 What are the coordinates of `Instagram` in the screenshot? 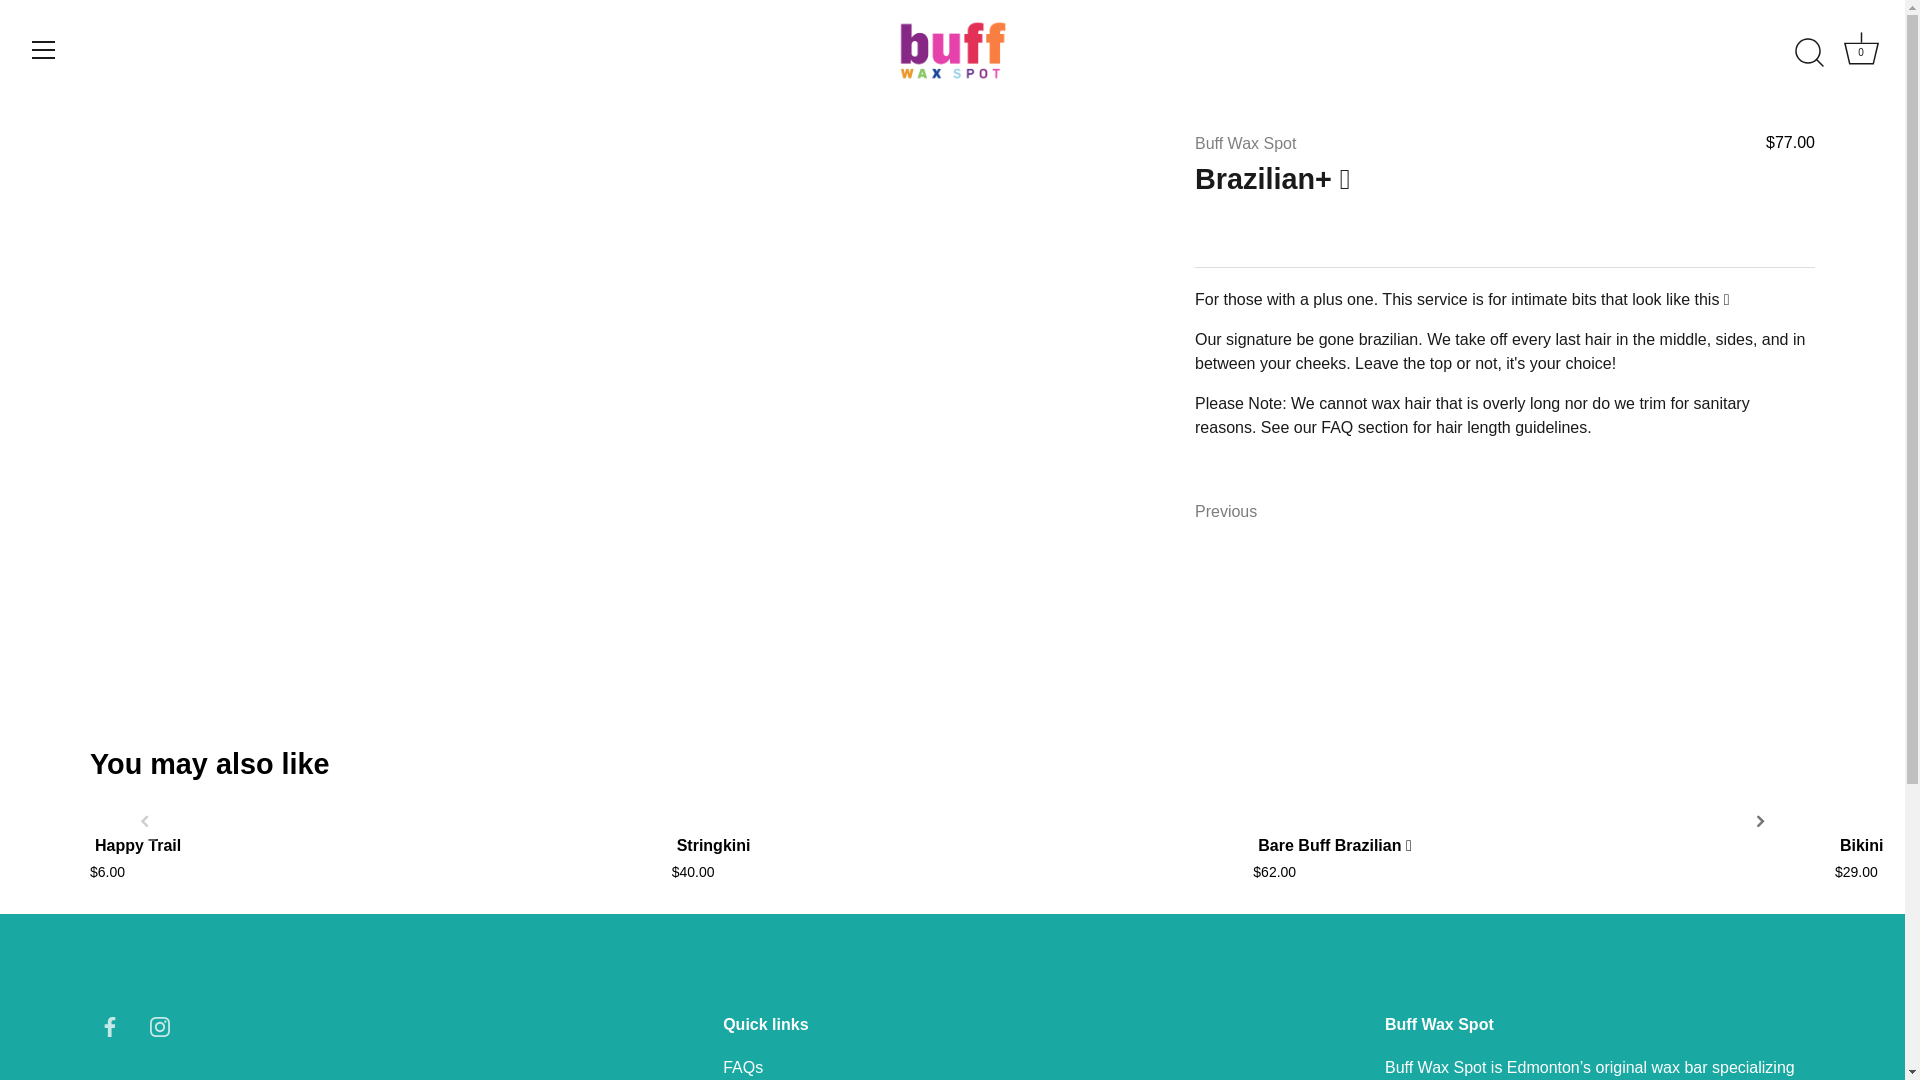 It's located at (1861, 48).